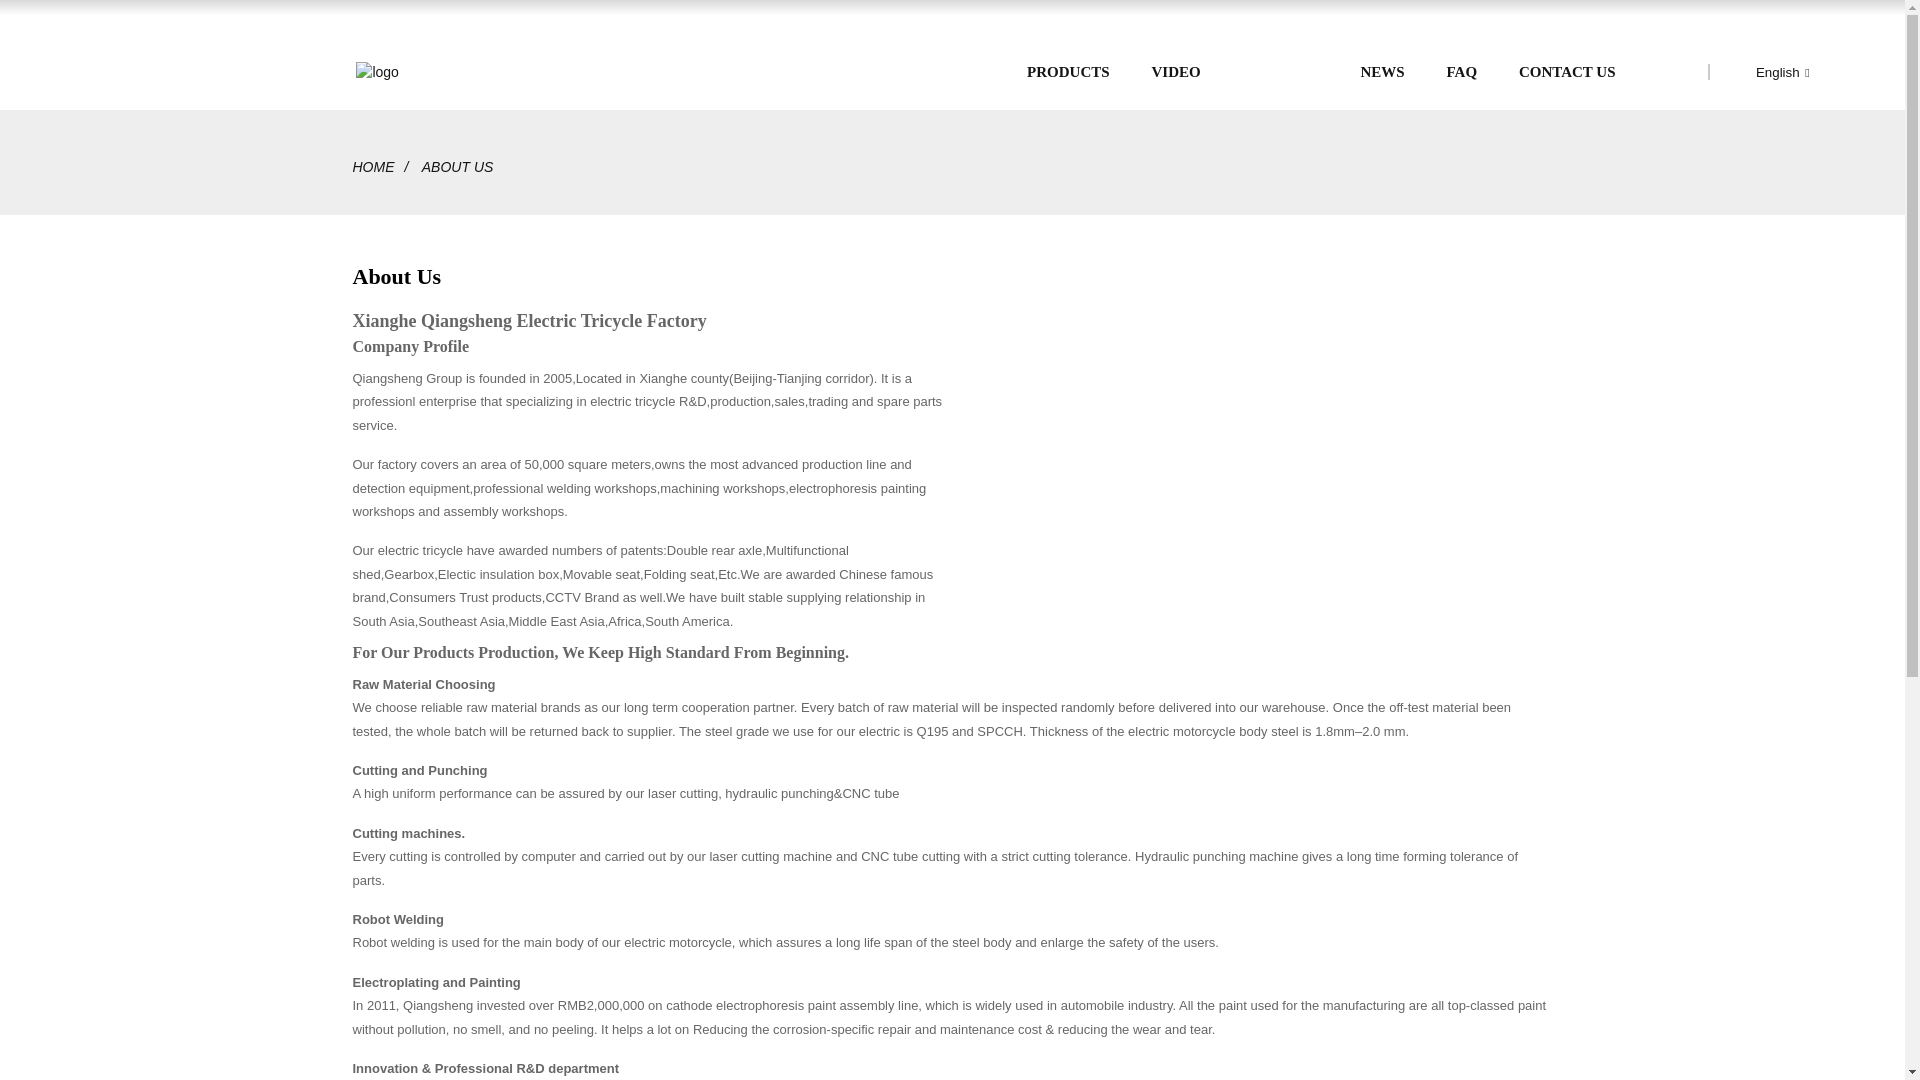 Image resolution: width=1920 pixels, height=1080 pixels. I want to click on ABOUT US, so click(458, 166).